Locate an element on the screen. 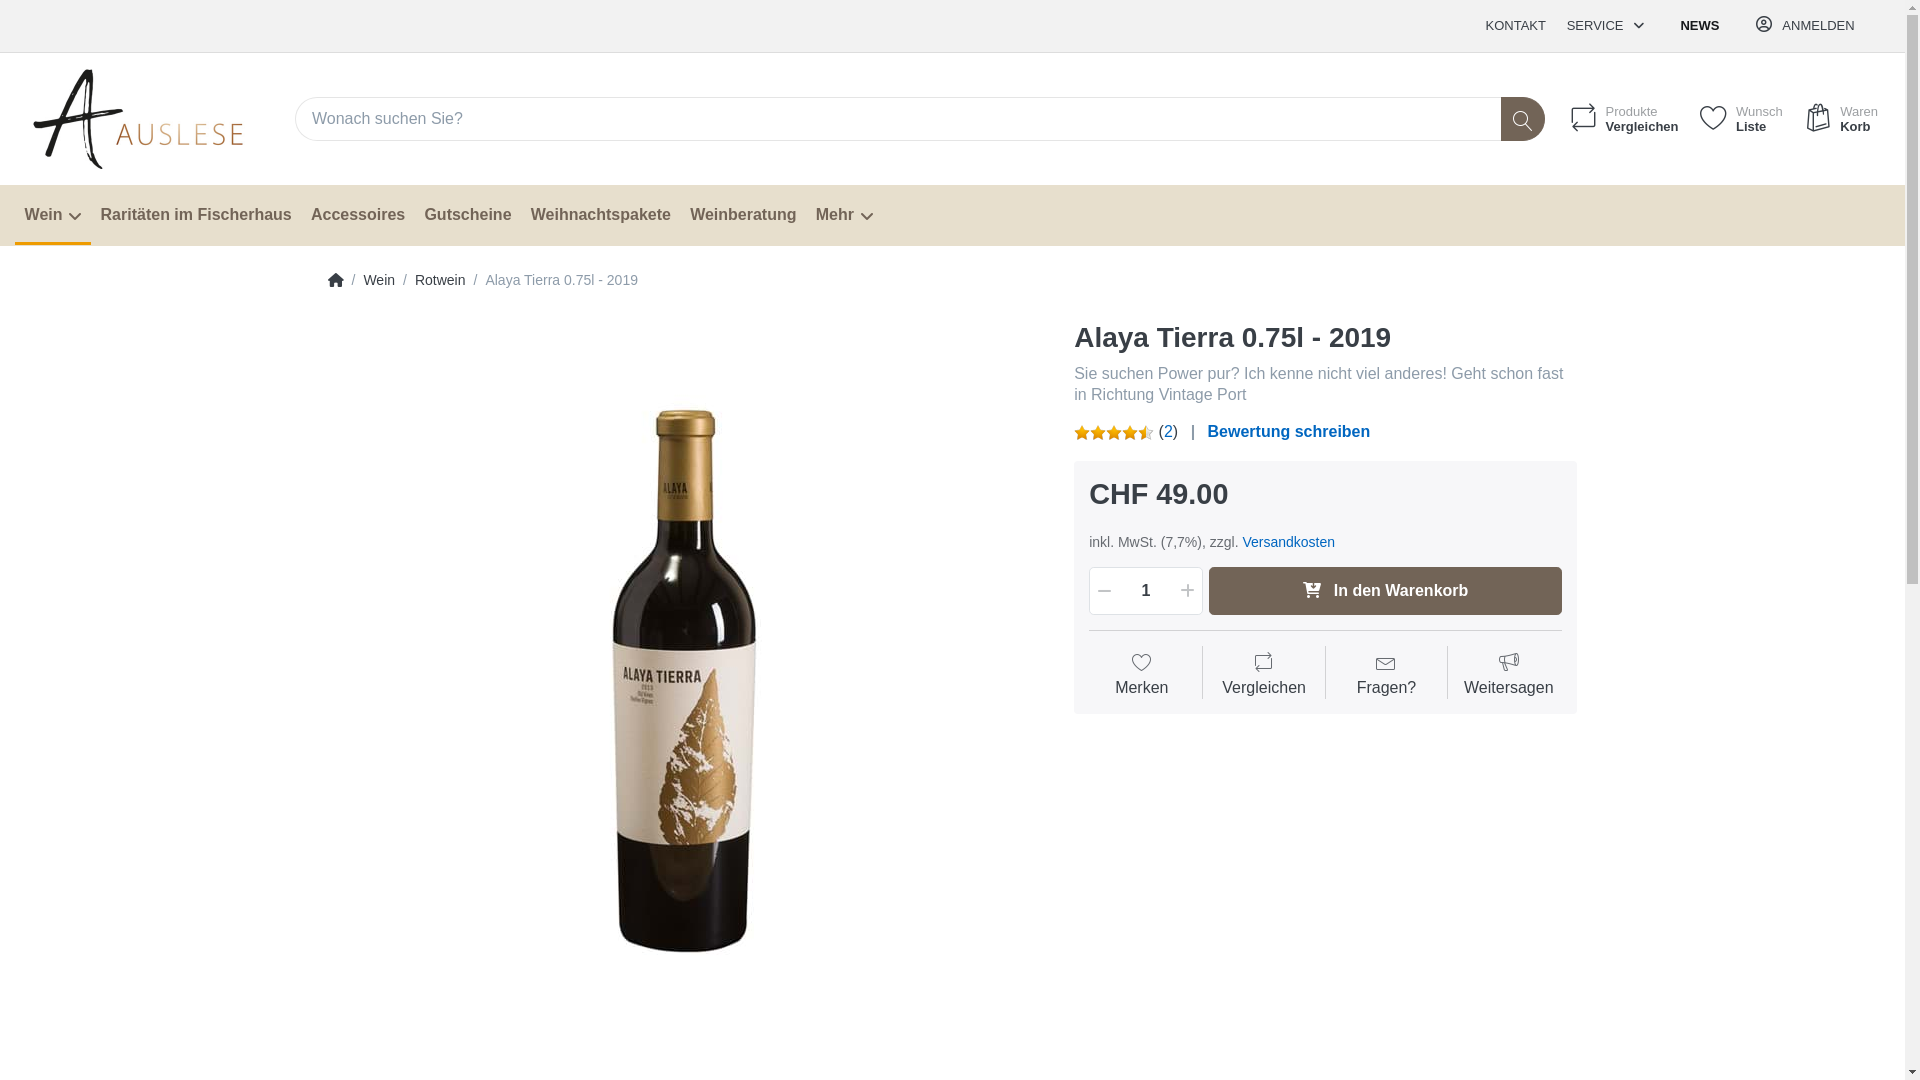 Image resolution: width=1920 pixels, height=1080 pixels. Accessoires is located at coordinates (358, 216).